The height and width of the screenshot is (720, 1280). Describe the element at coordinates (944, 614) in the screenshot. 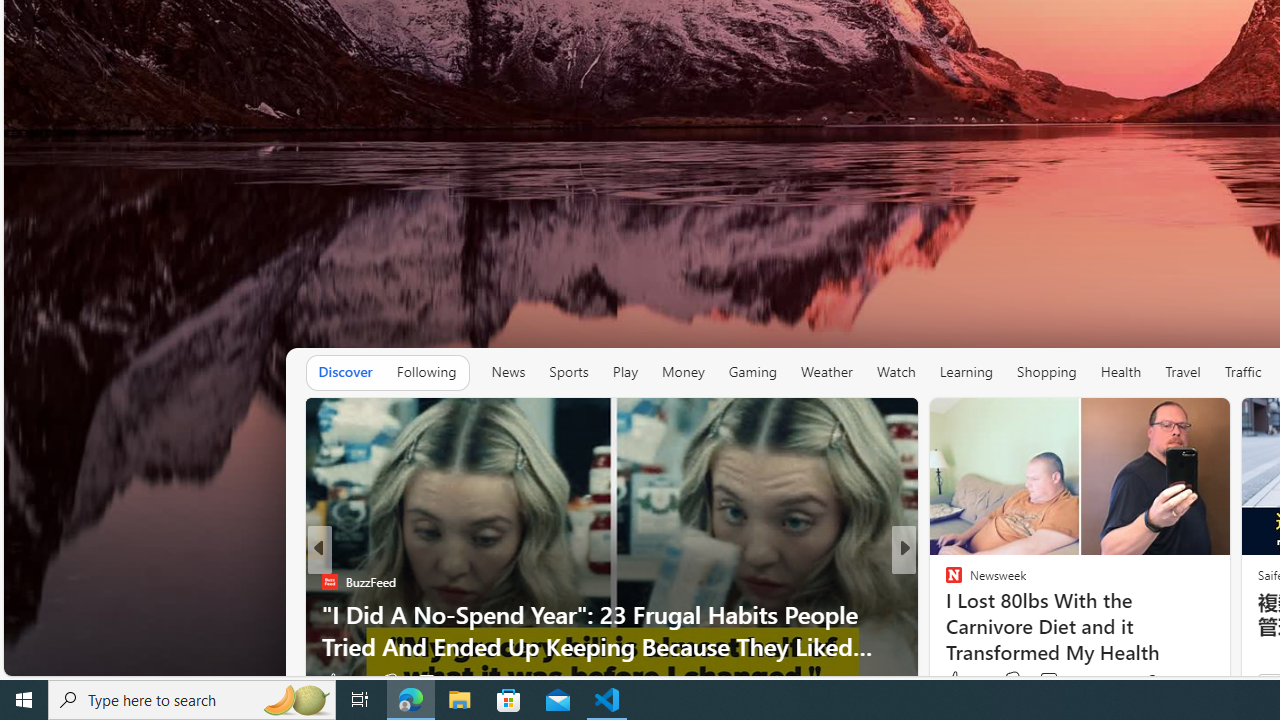

I see `Food Republic` at that location.